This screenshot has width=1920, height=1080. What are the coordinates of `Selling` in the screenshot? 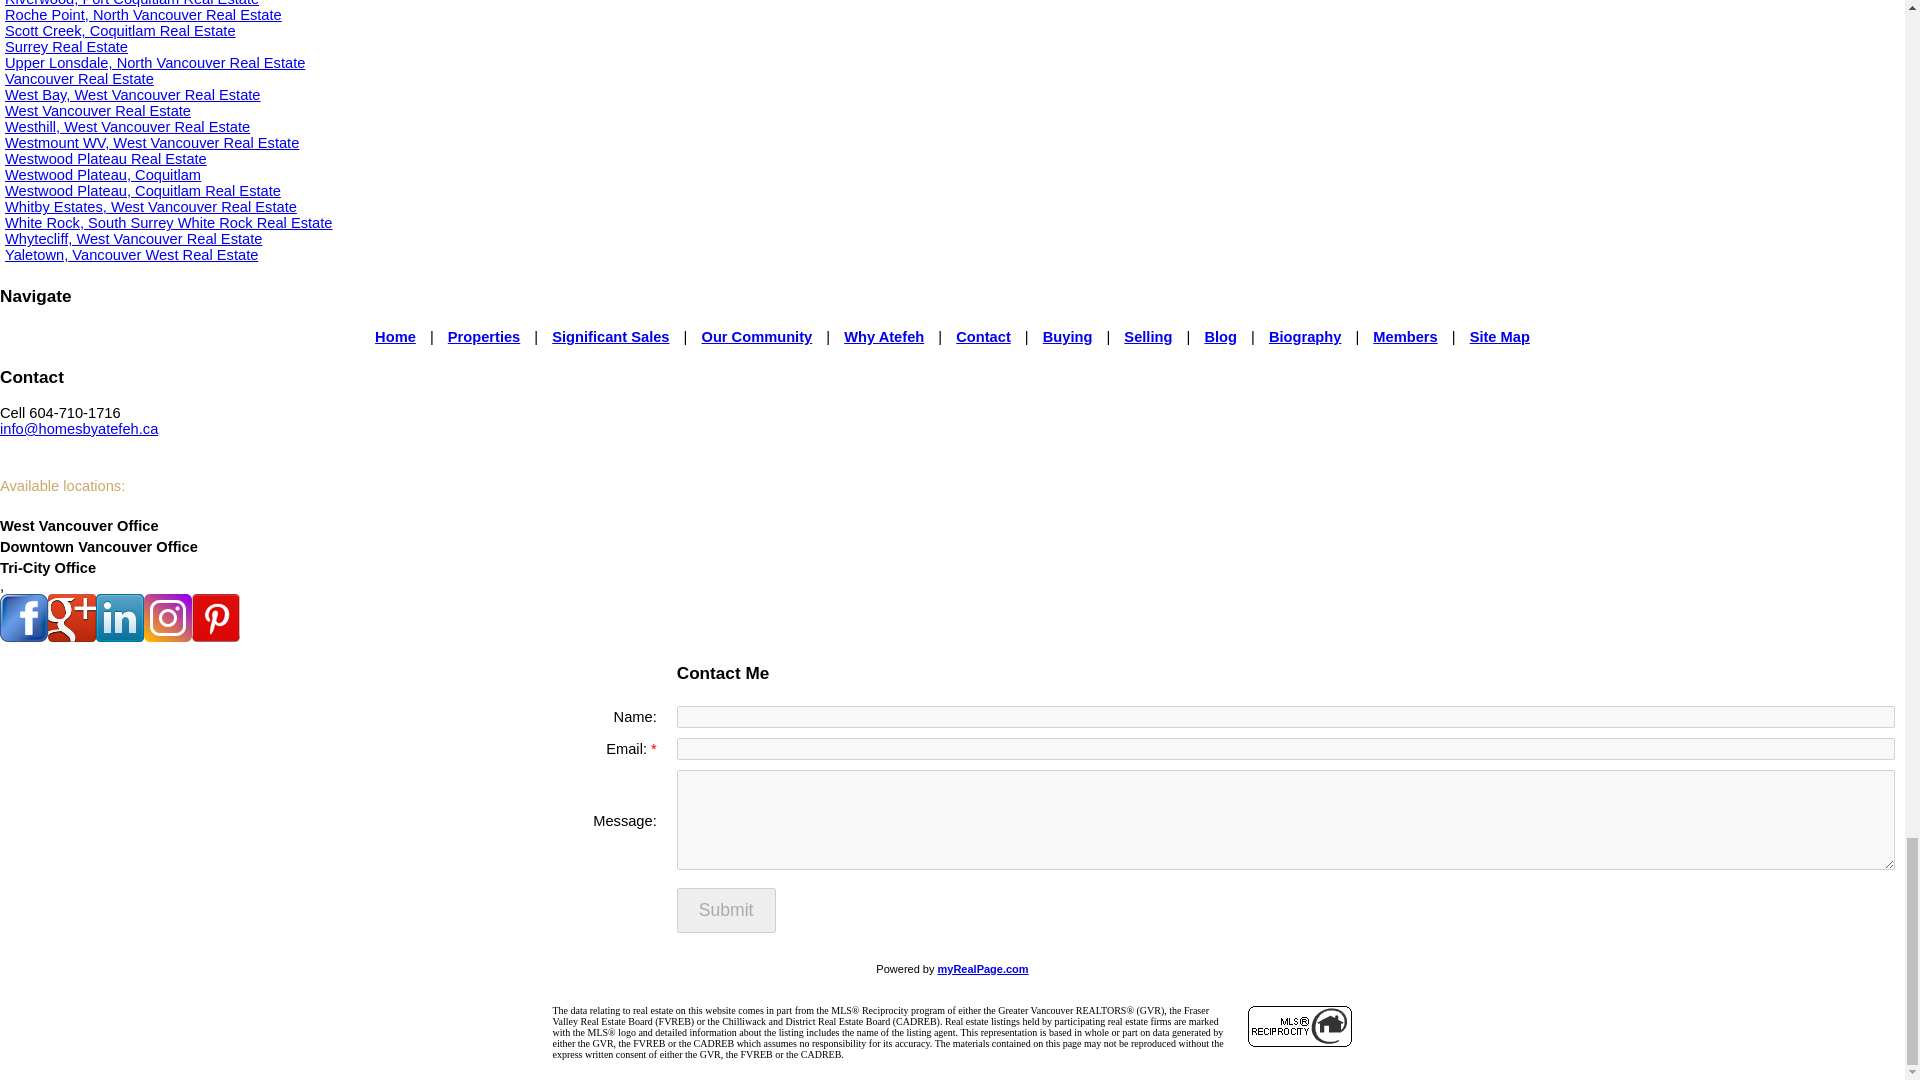 It's located at (1147, 336).